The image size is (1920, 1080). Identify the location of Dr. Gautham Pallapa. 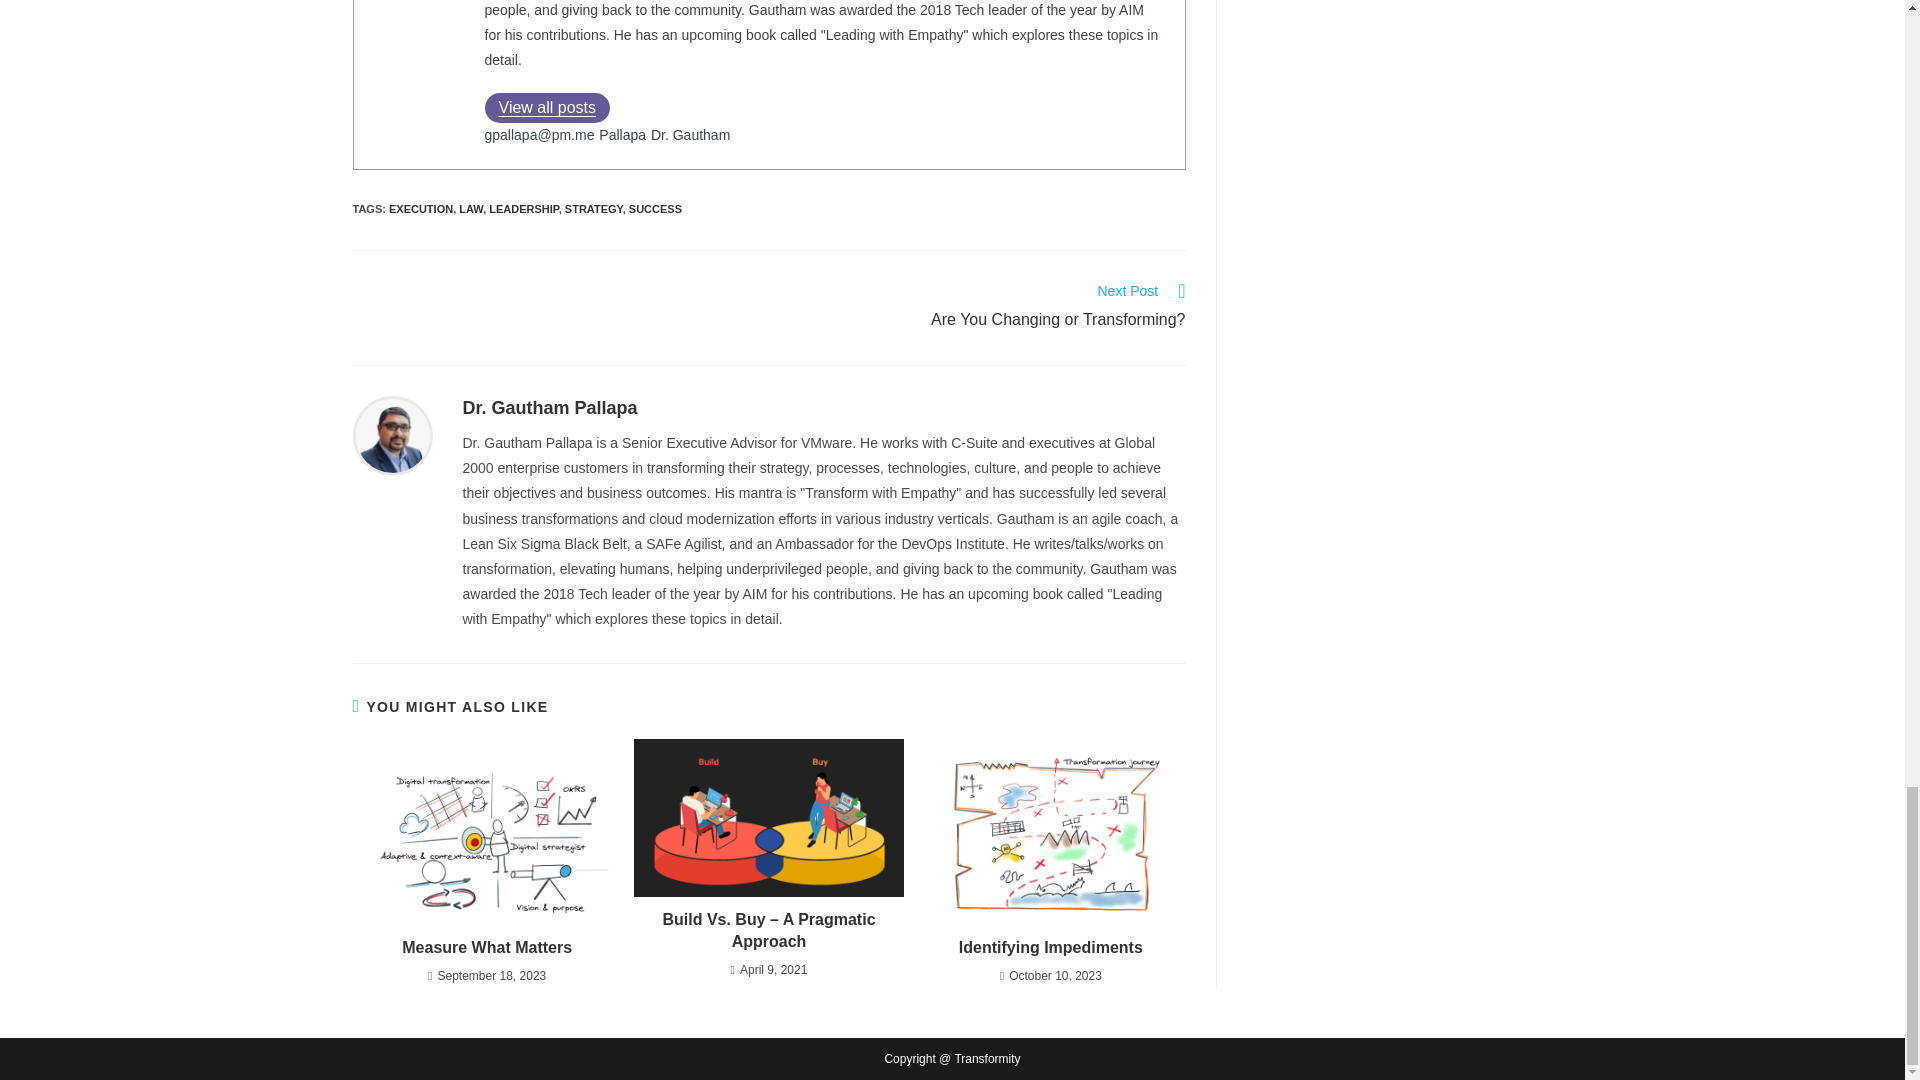
(655, 208).